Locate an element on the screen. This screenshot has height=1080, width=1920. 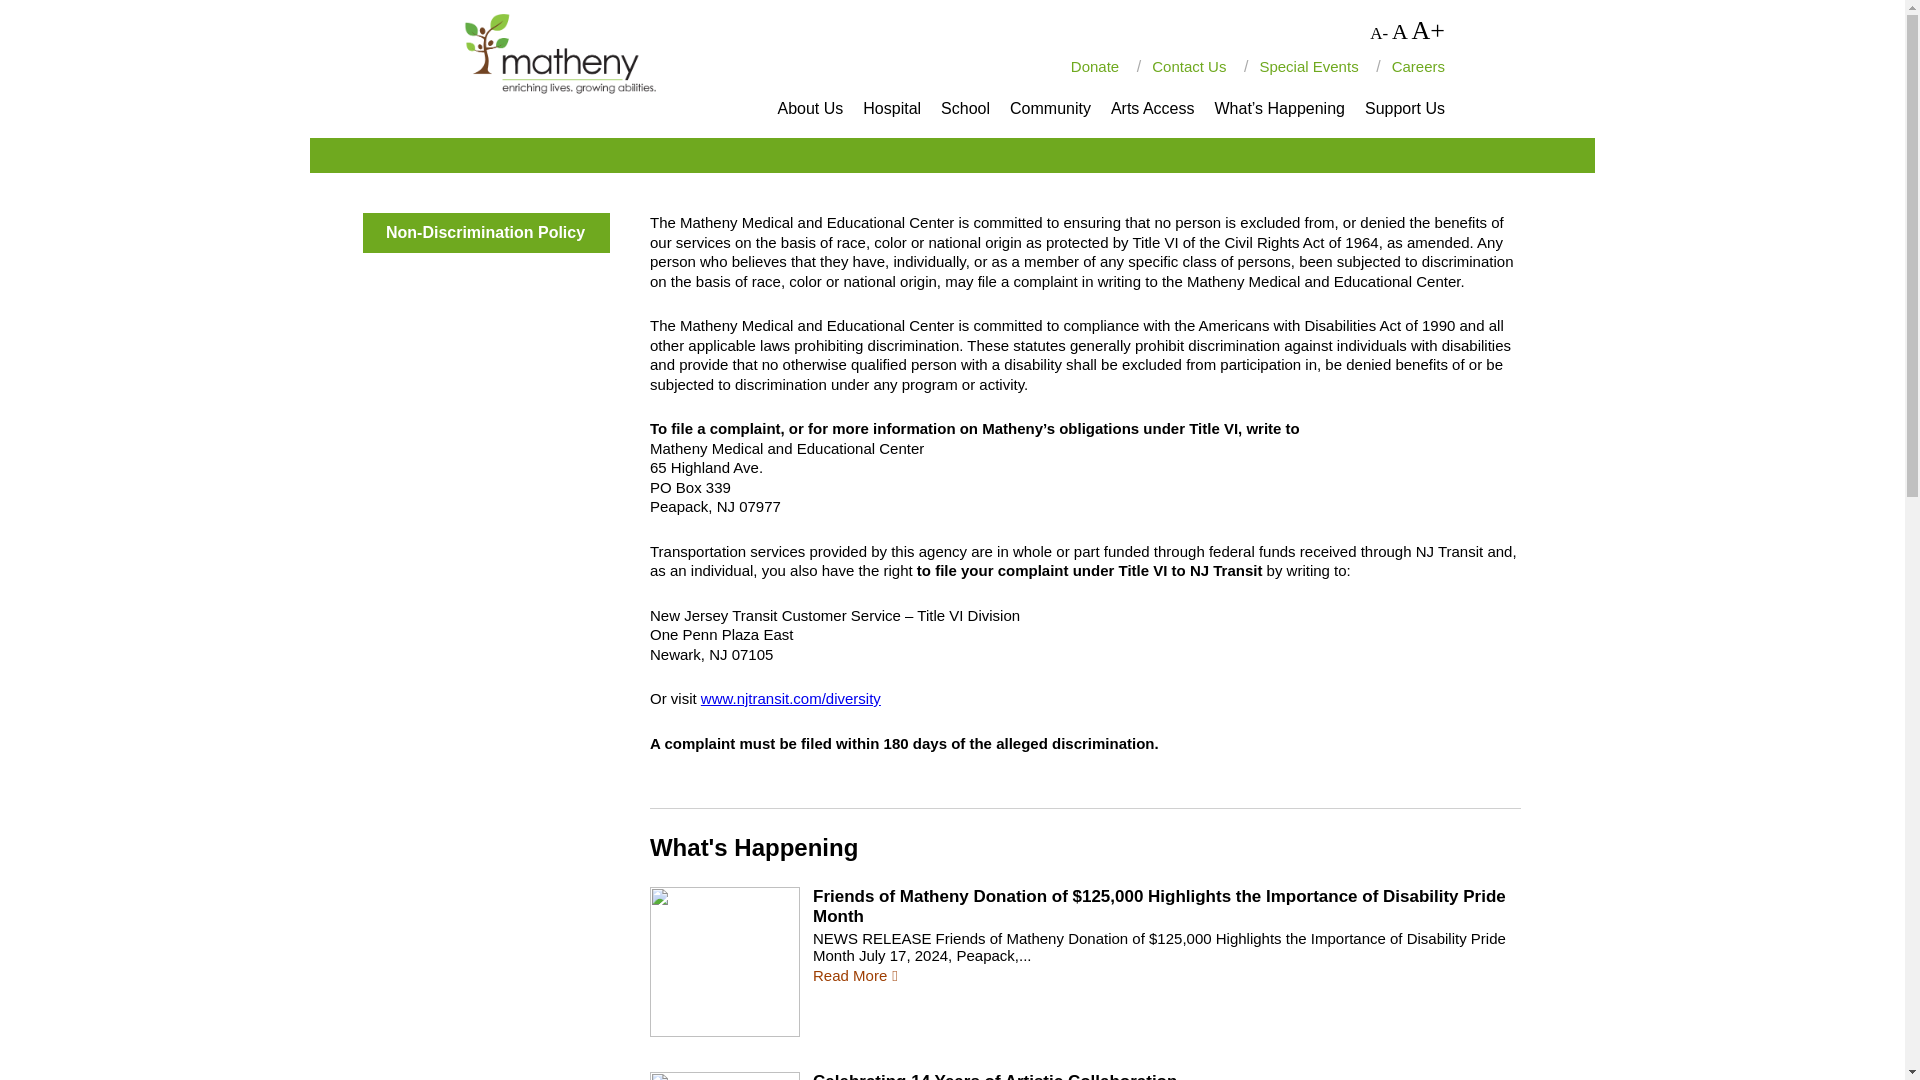
Arts Access is located at coordinates (1152, 108).